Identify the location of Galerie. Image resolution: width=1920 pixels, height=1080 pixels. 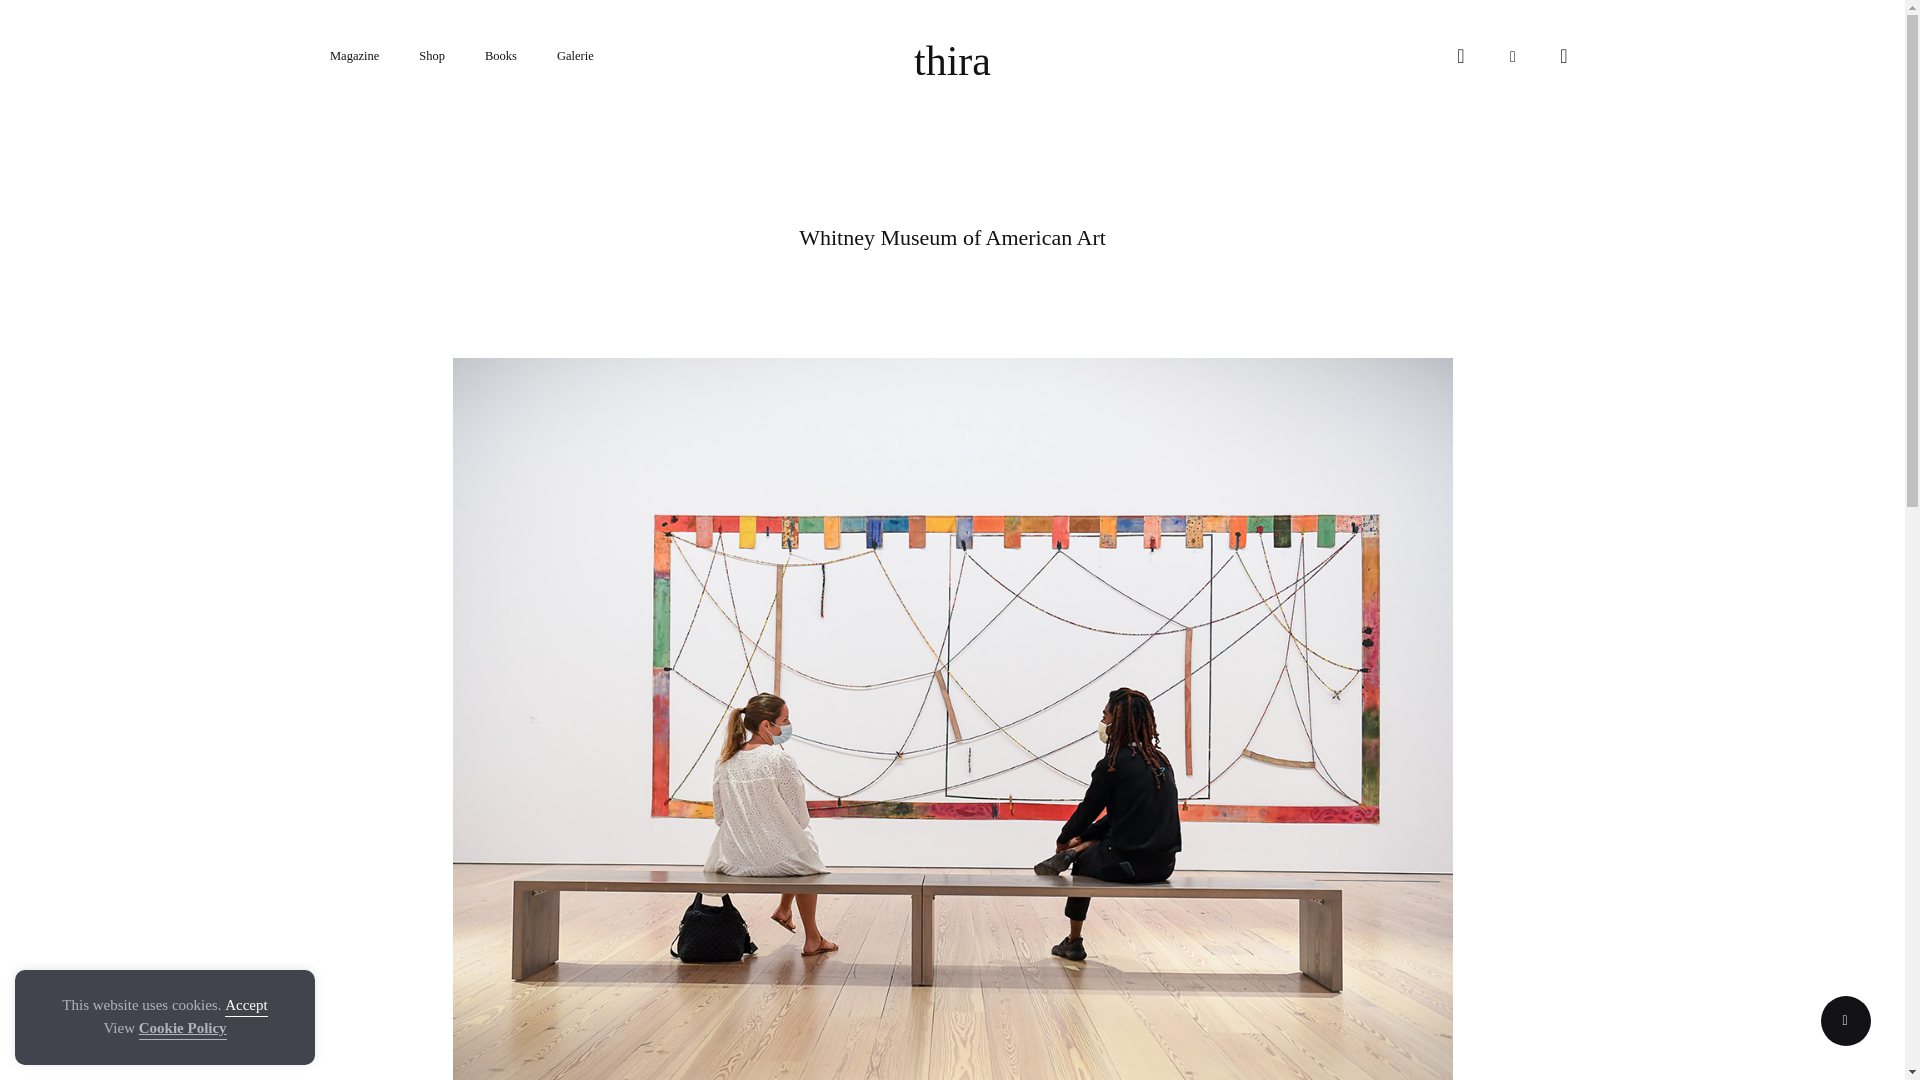
(574, 55).